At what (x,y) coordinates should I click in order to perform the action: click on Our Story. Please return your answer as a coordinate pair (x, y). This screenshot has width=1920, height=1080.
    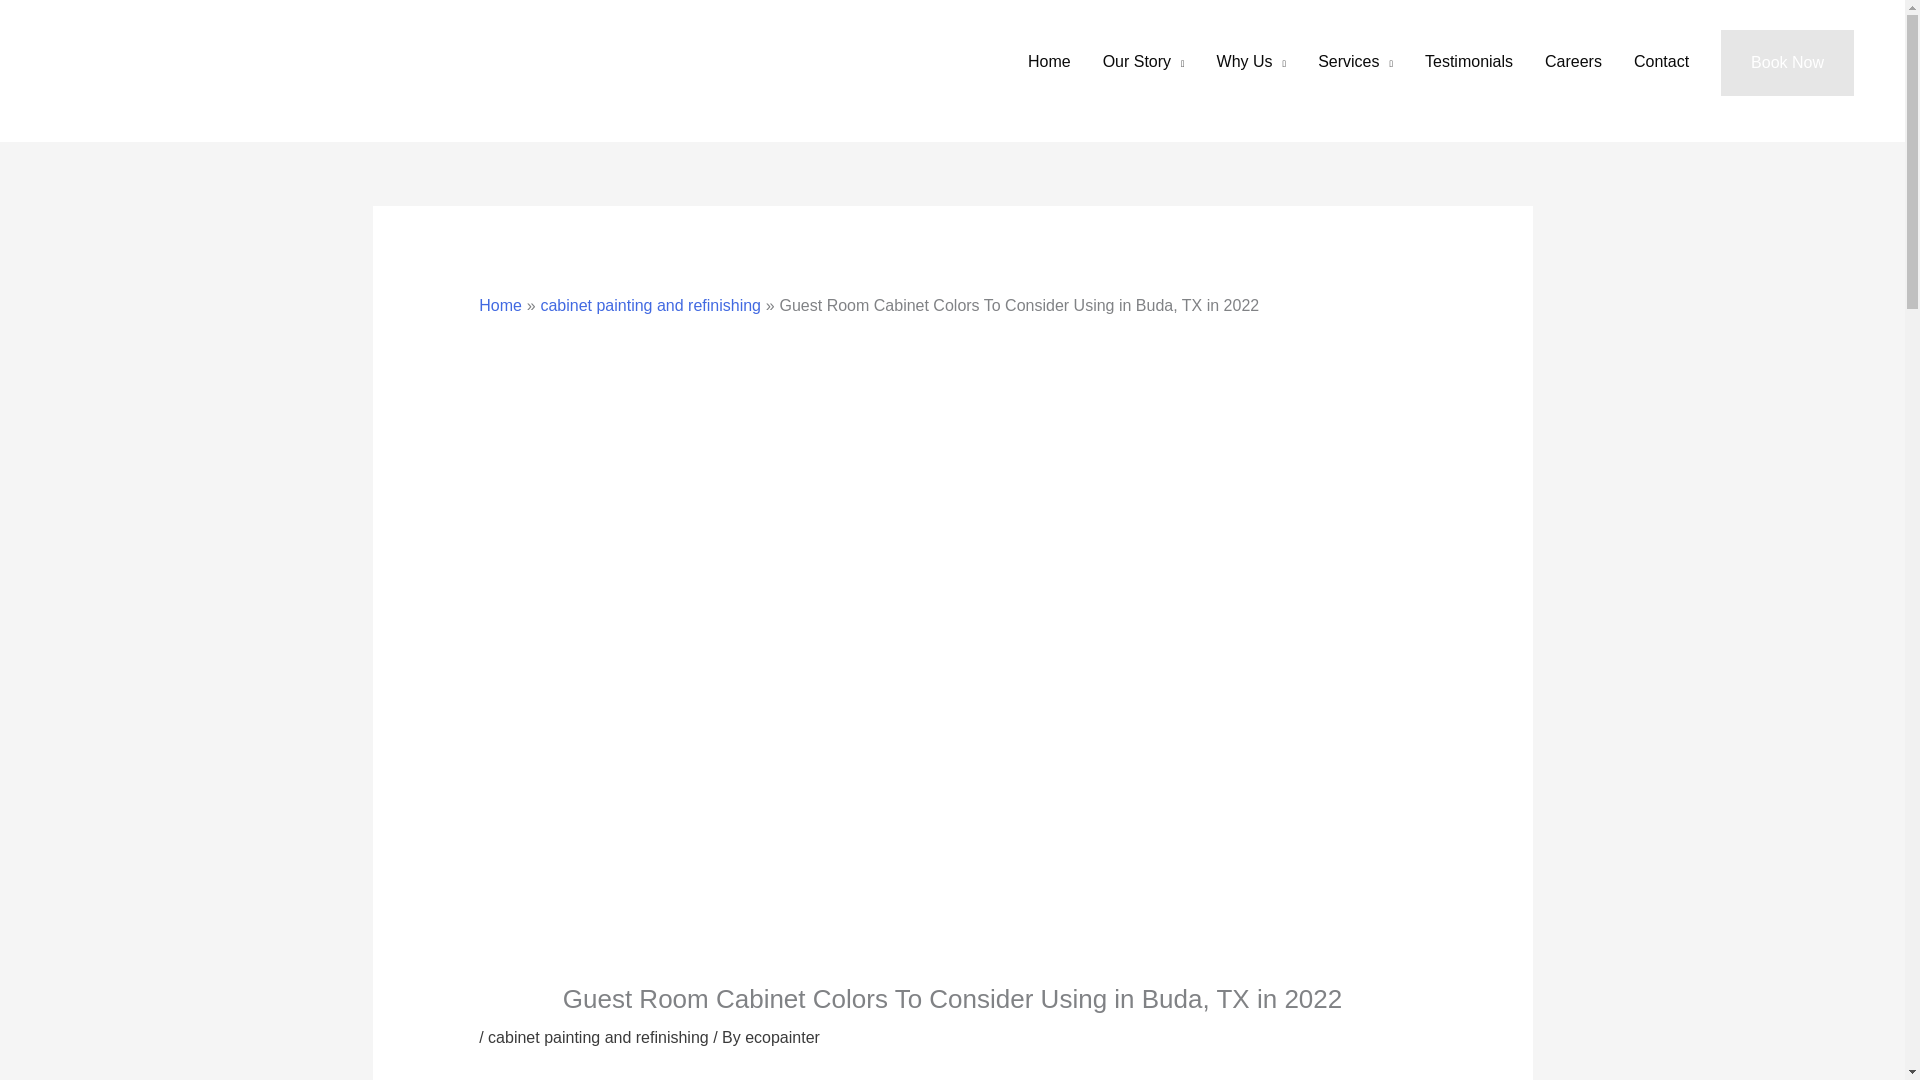
    Looking at the image, I should click on (1144, 62).